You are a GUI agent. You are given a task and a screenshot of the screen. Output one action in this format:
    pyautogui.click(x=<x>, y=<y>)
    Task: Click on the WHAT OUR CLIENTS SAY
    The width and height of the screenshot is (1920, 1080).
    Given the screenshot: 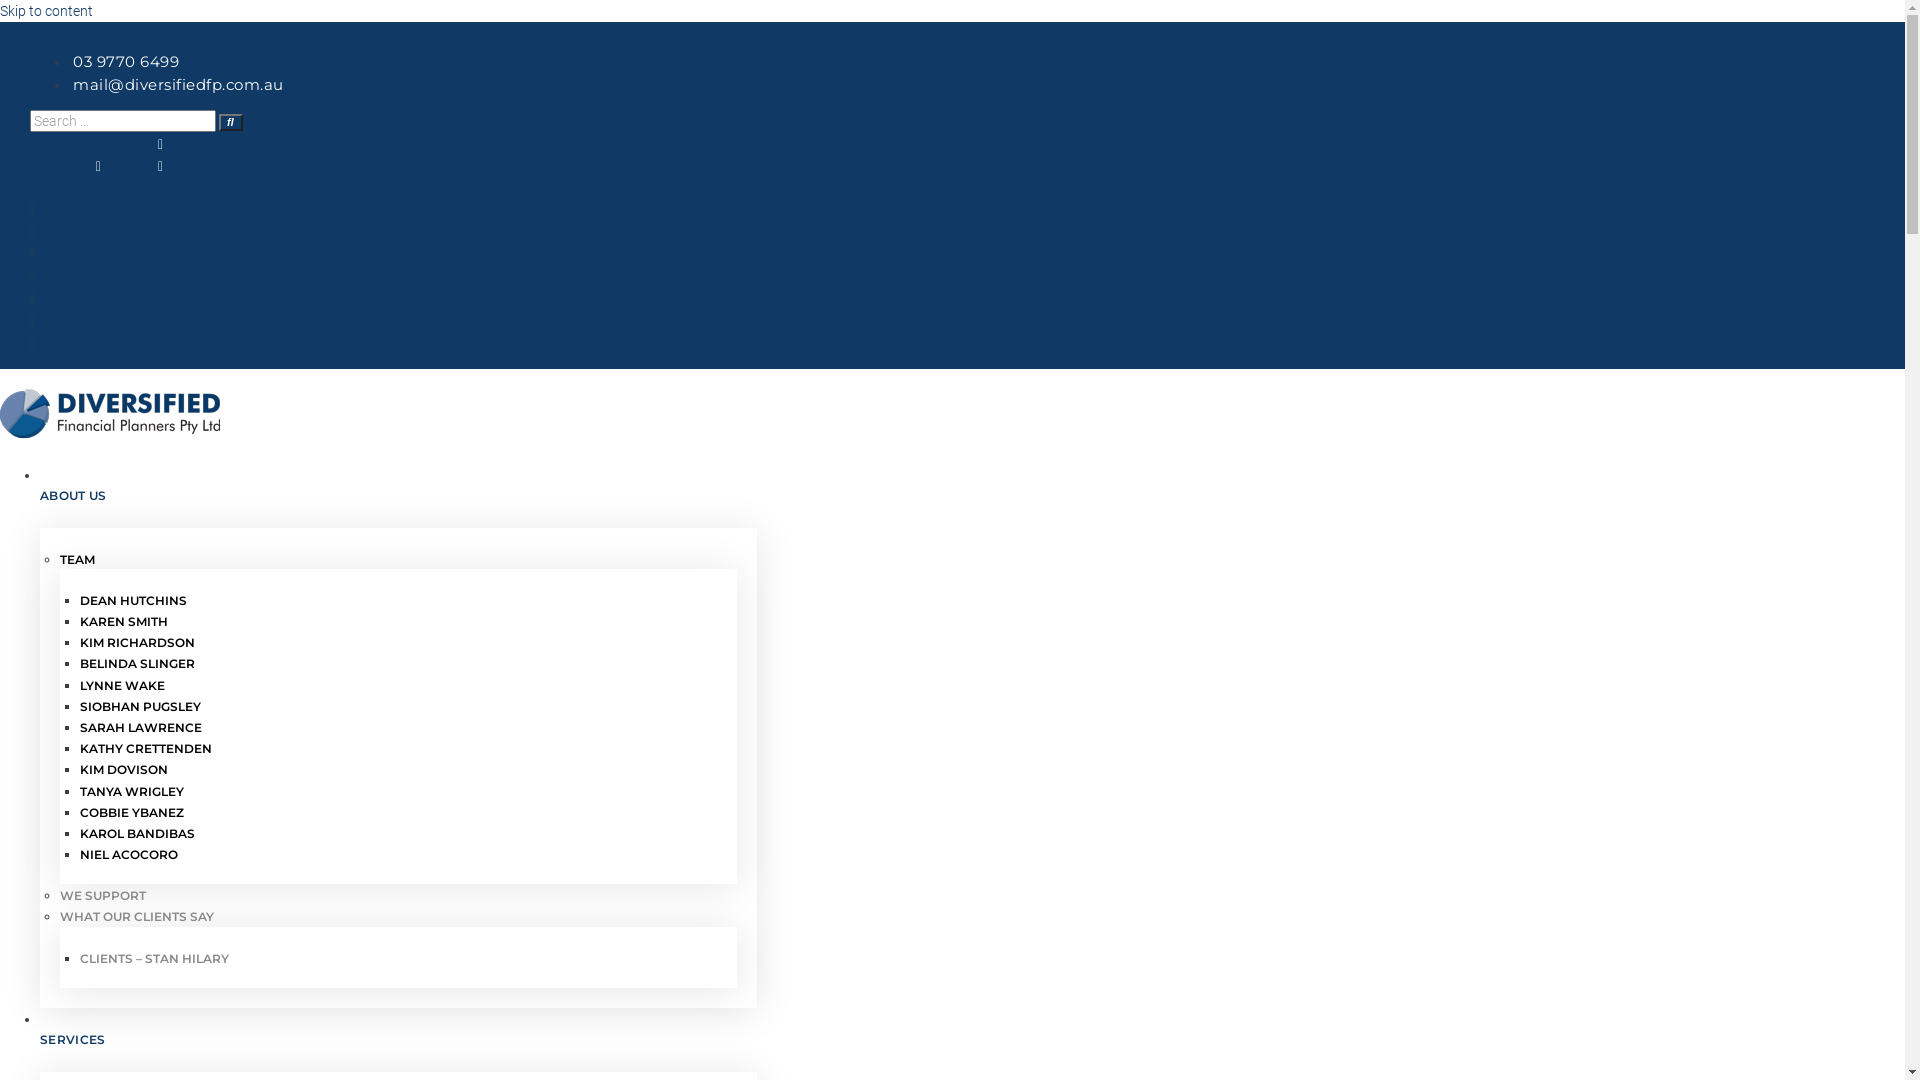 What is the action you would take?
    pyautogui.click(x=398, y=916)
    